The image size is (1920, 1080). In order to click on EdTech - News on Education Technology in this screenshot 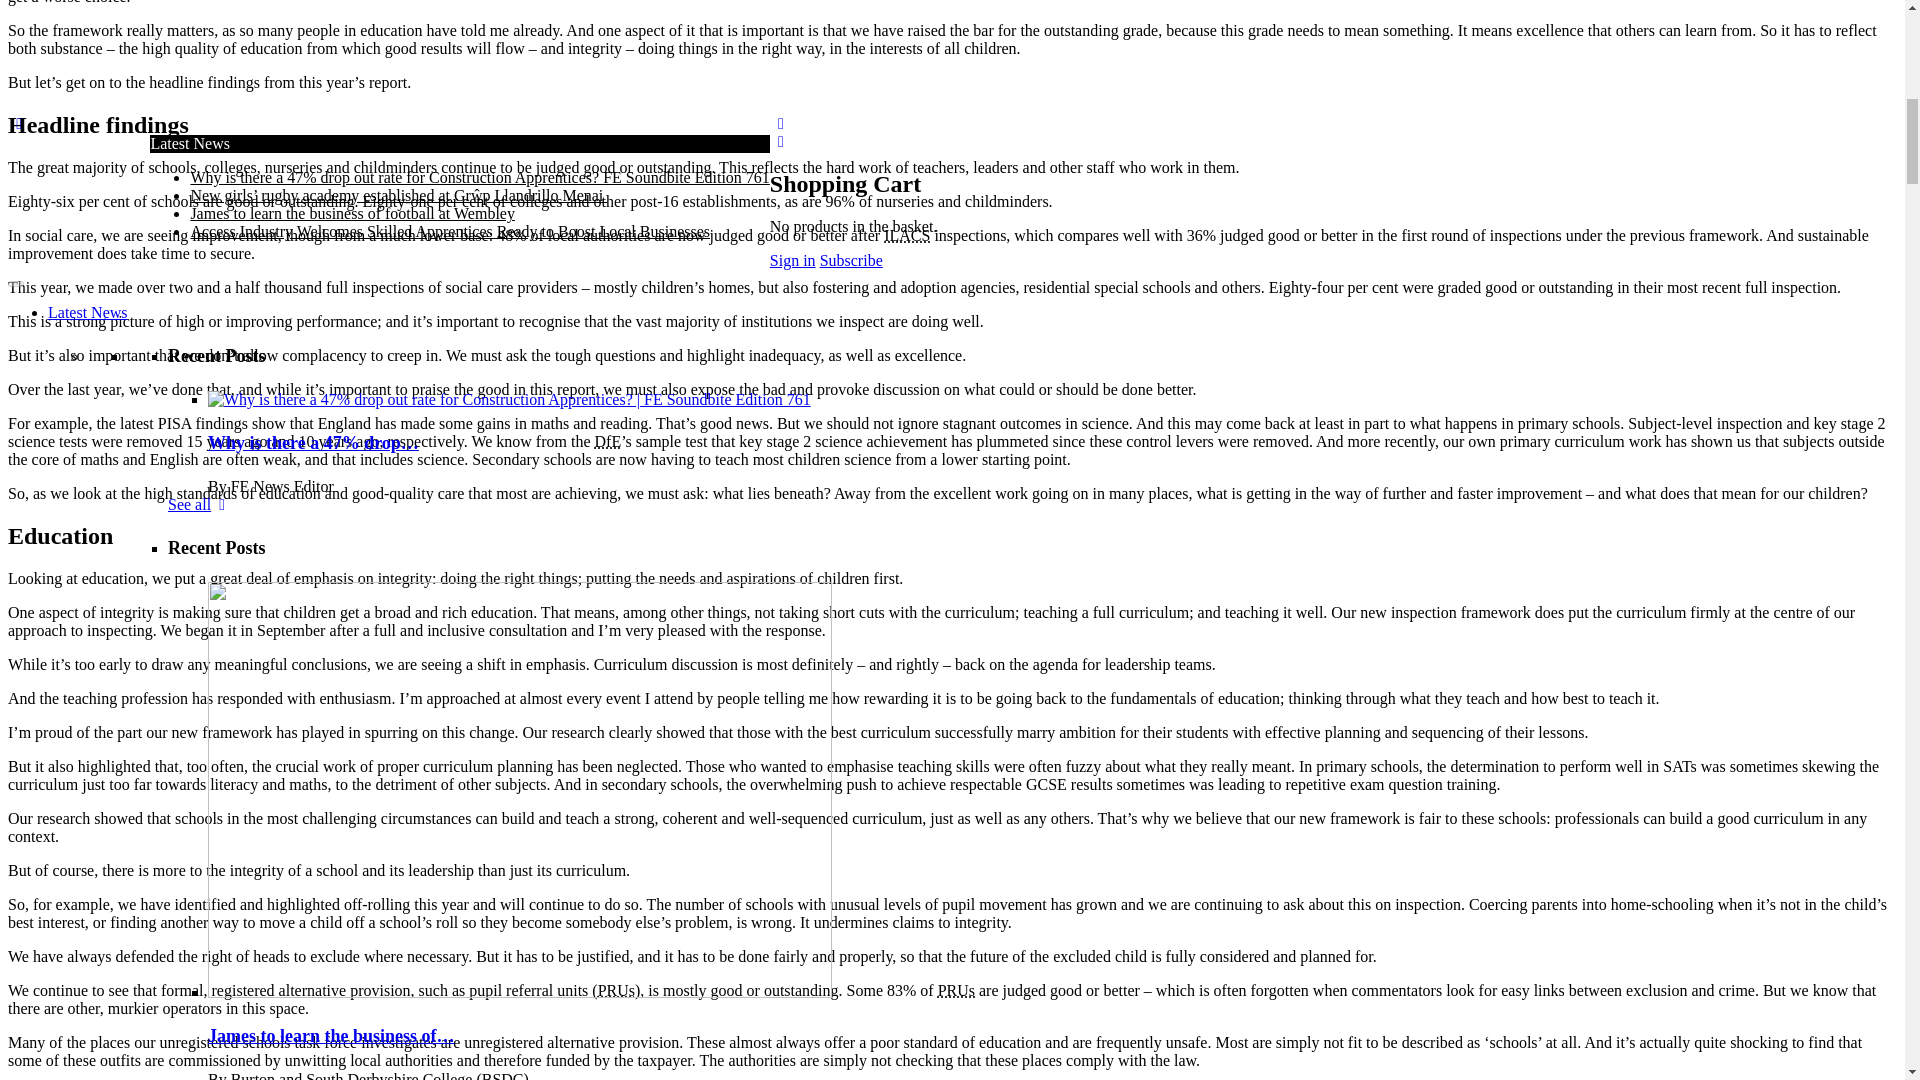, I will do `click(300, 882)`.